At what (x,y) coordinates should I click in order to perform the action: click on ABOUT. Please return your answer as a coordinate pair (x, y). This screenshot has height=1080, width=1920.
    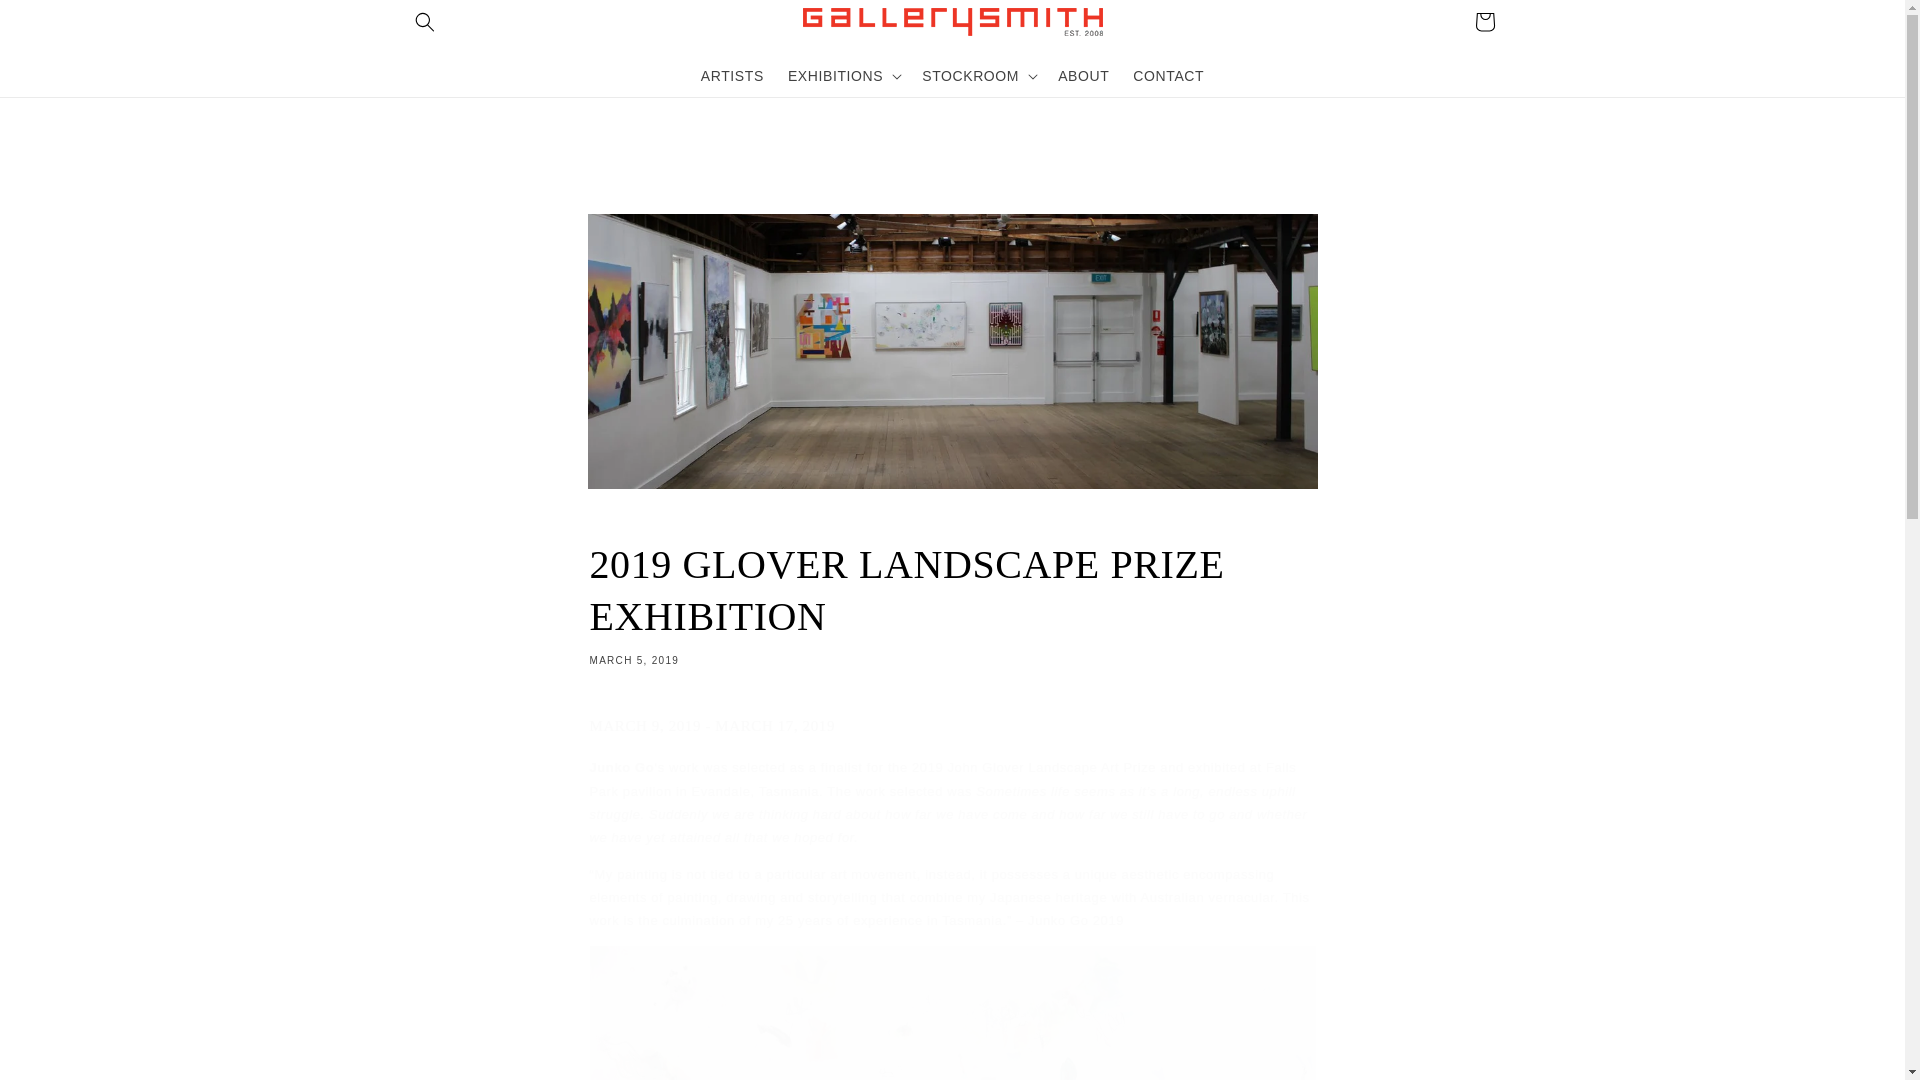
    Looking at the image, I should click on (732, 75).